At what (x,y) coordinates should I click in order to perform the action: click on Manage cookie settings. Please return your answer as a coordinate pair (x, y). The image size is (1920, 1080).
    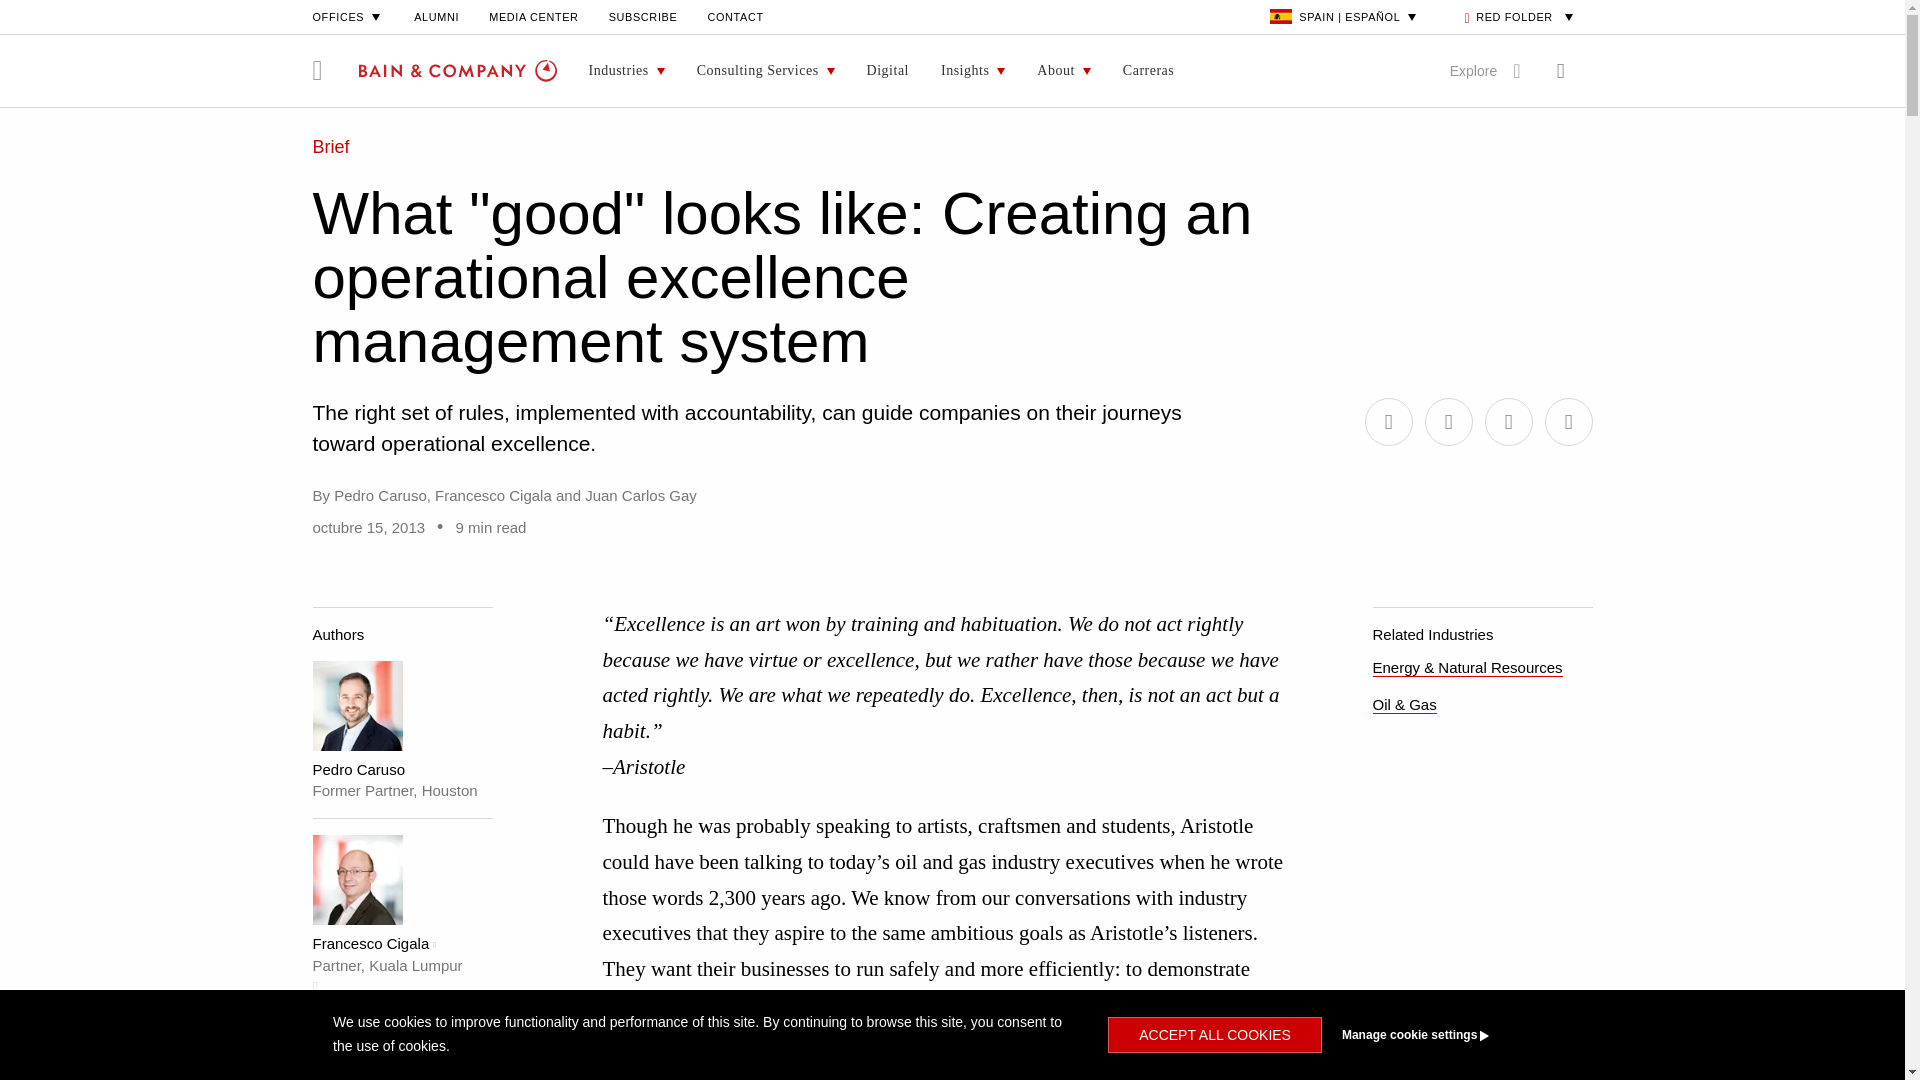
    Looking at the image, I should click on (1452, 1035).